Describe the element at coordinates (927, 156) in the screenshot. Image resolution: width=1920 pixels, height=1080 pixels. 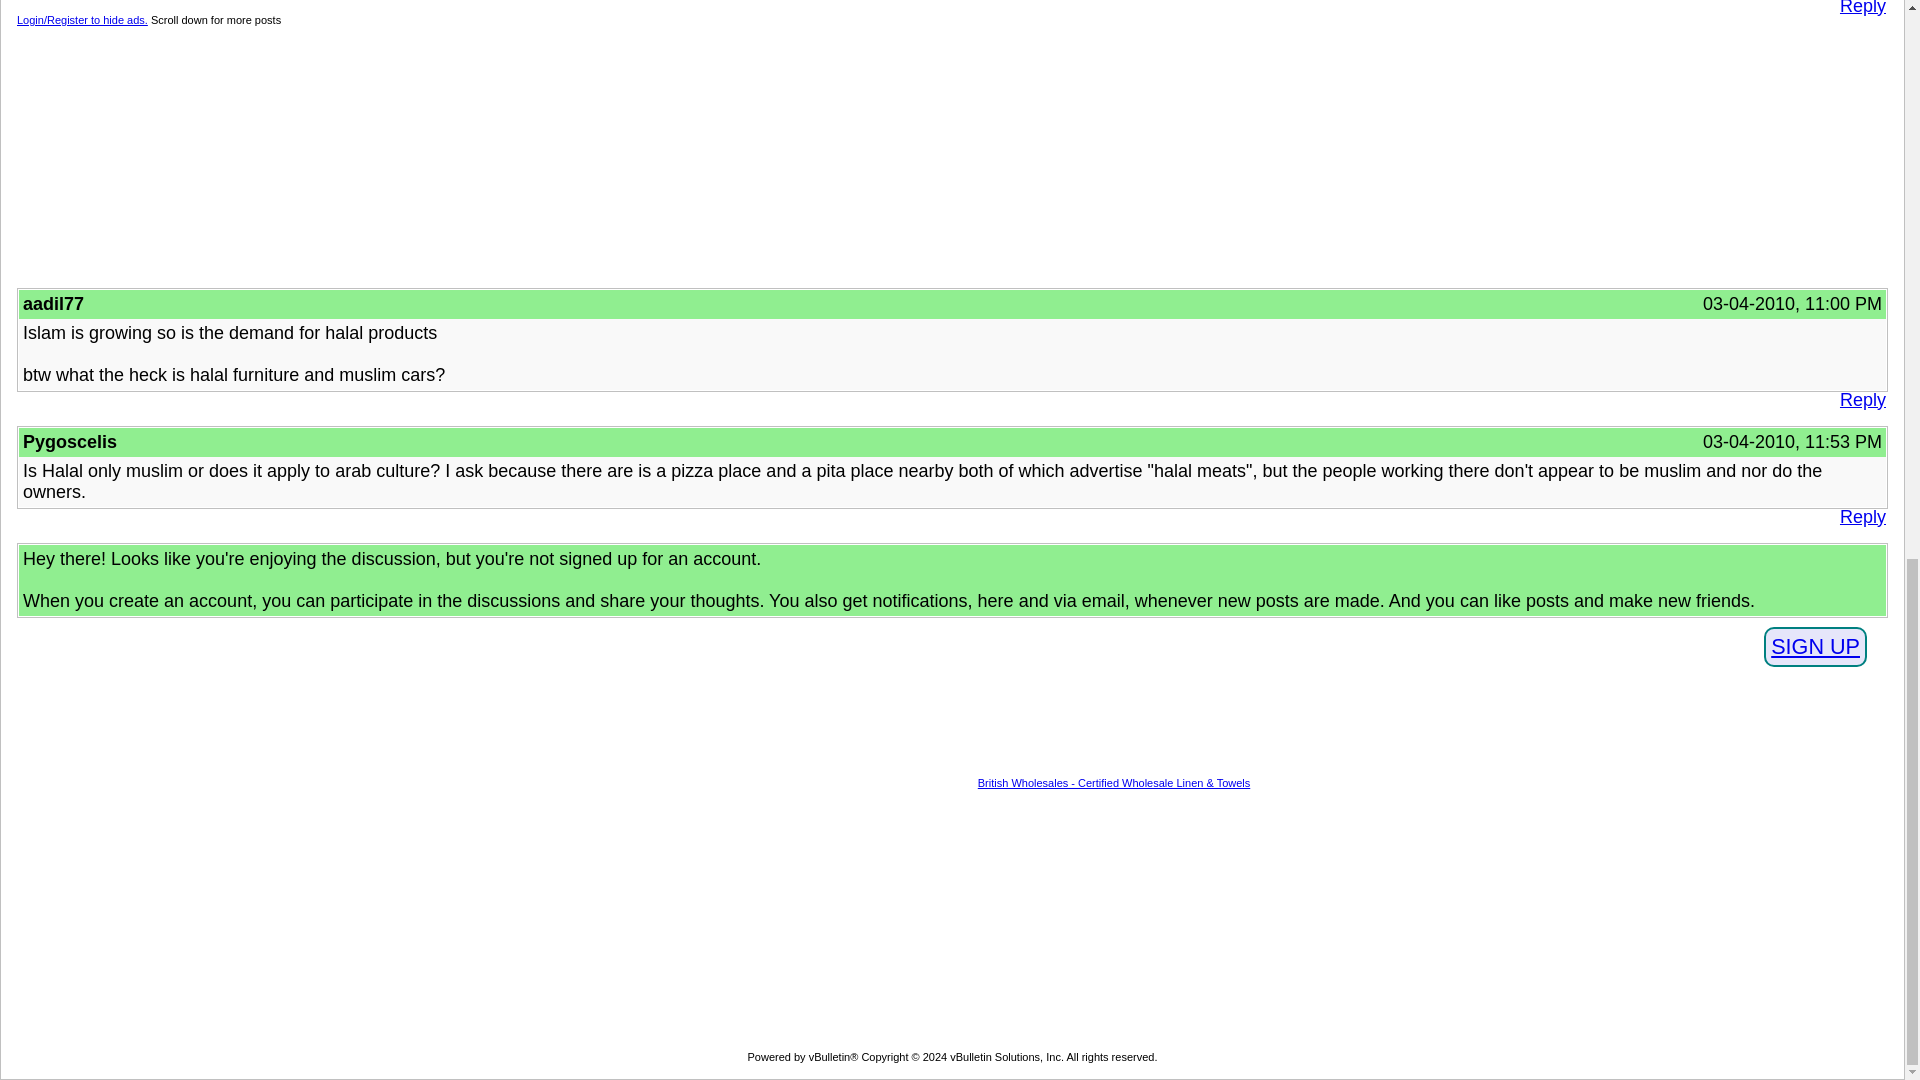
I see `3rd party ad content` at that location.